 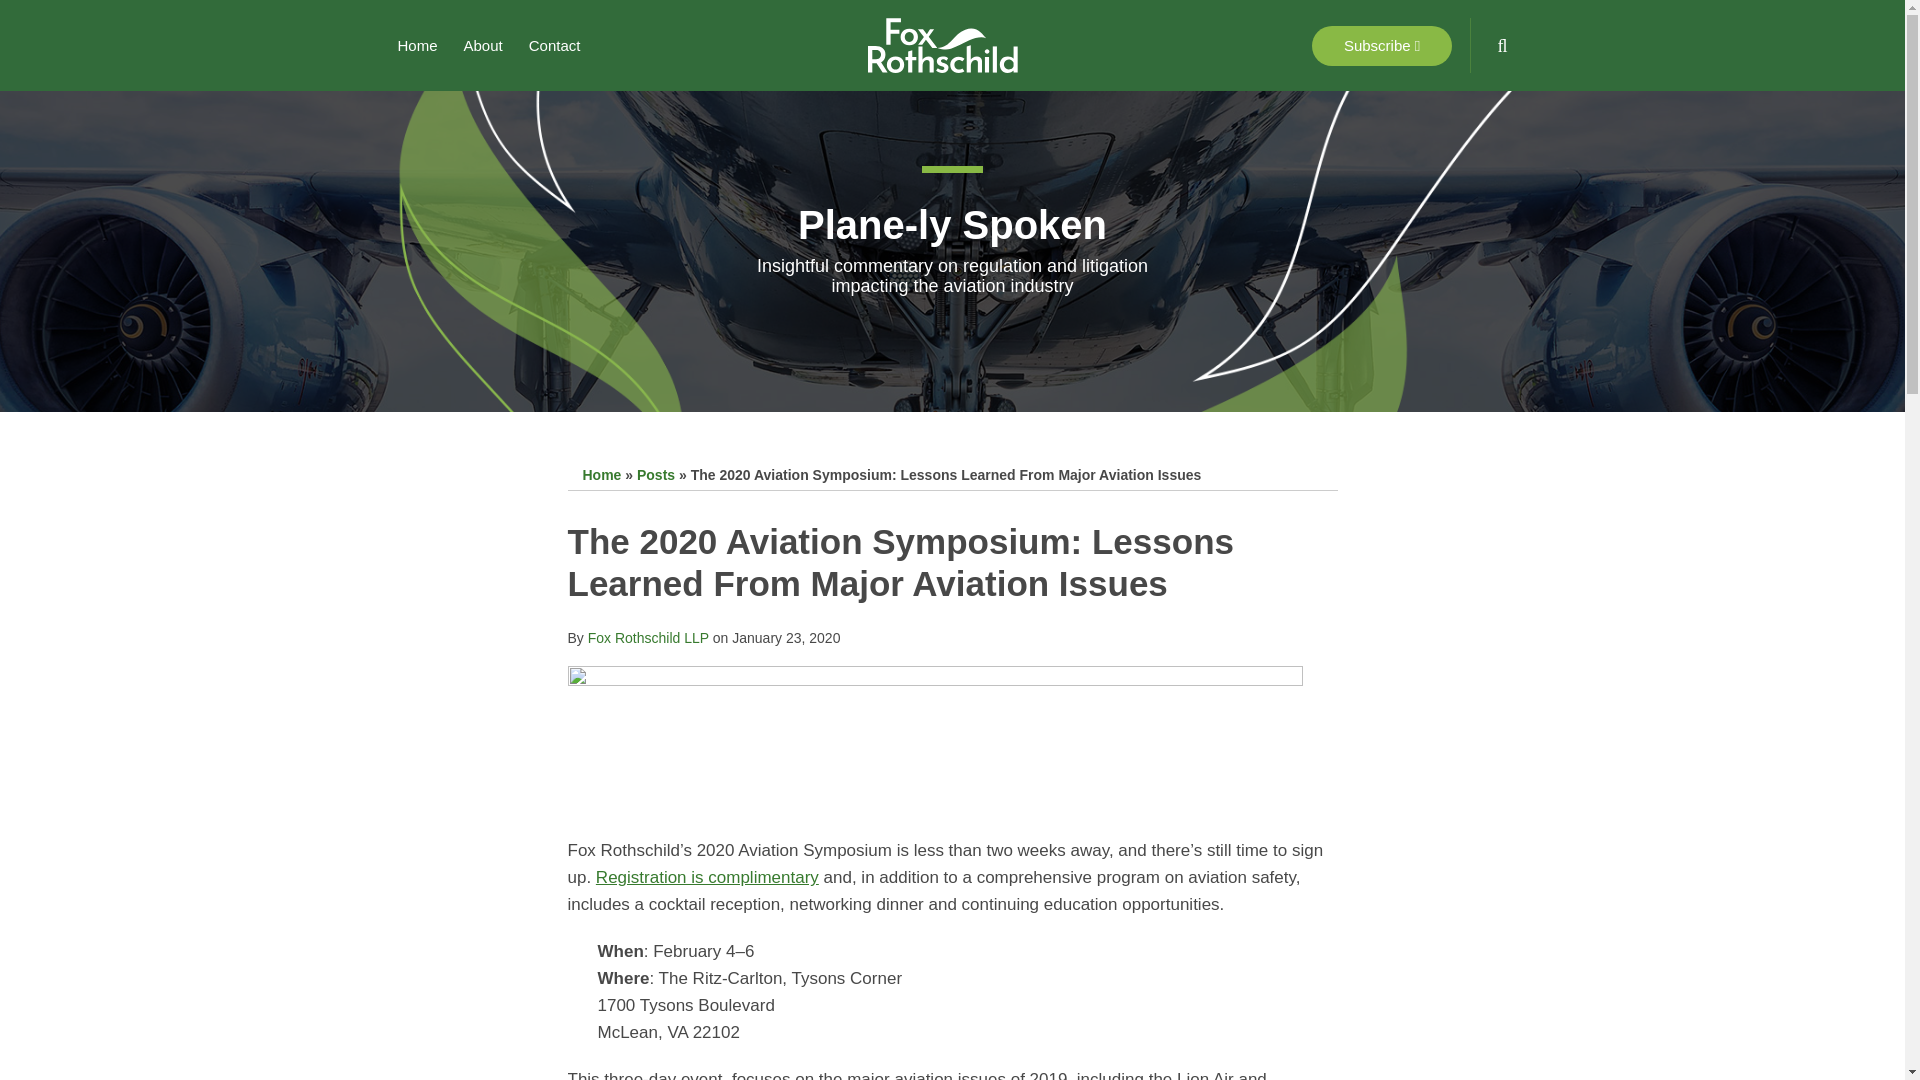 What do you see at coordinates (952, 225) in the screenshot?
I see `Plane-ly Spoken` at bounding box center [952, 225].